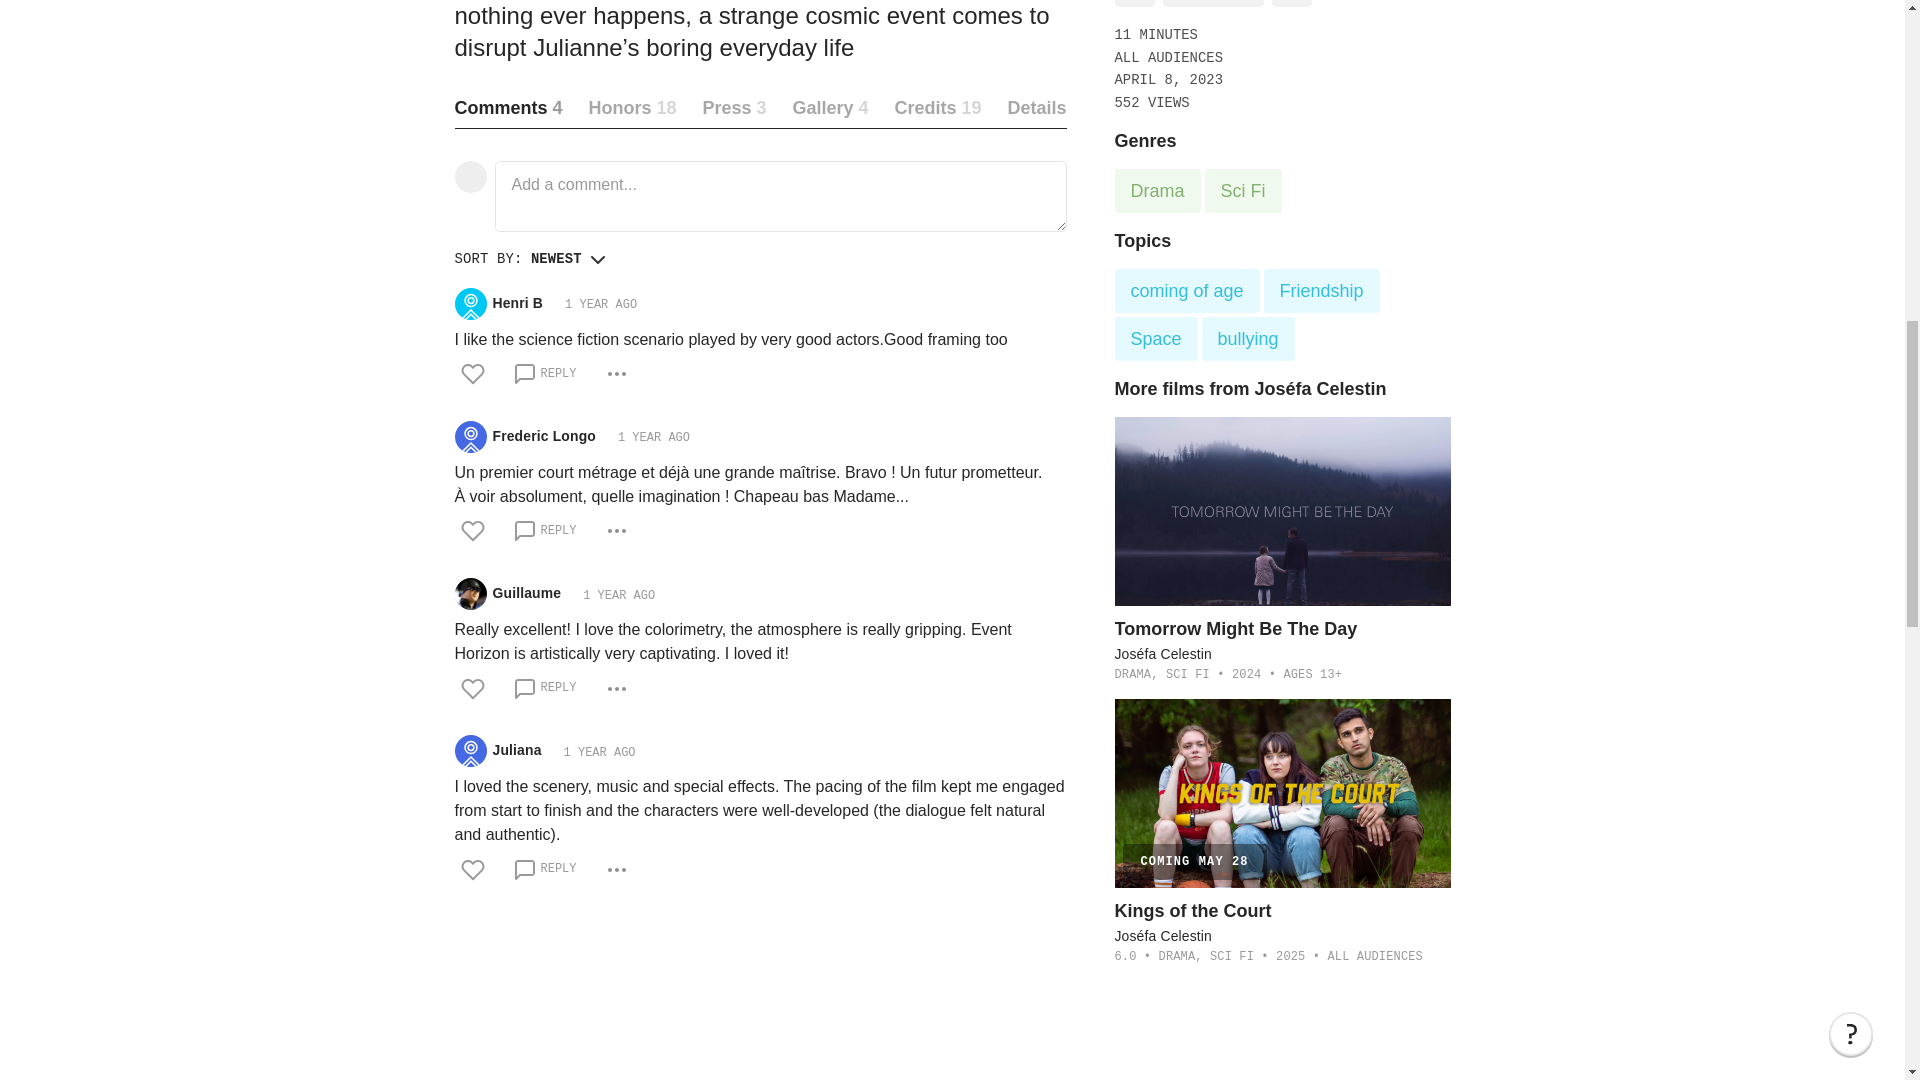  I want to click on View Profile, so click(469, 436).